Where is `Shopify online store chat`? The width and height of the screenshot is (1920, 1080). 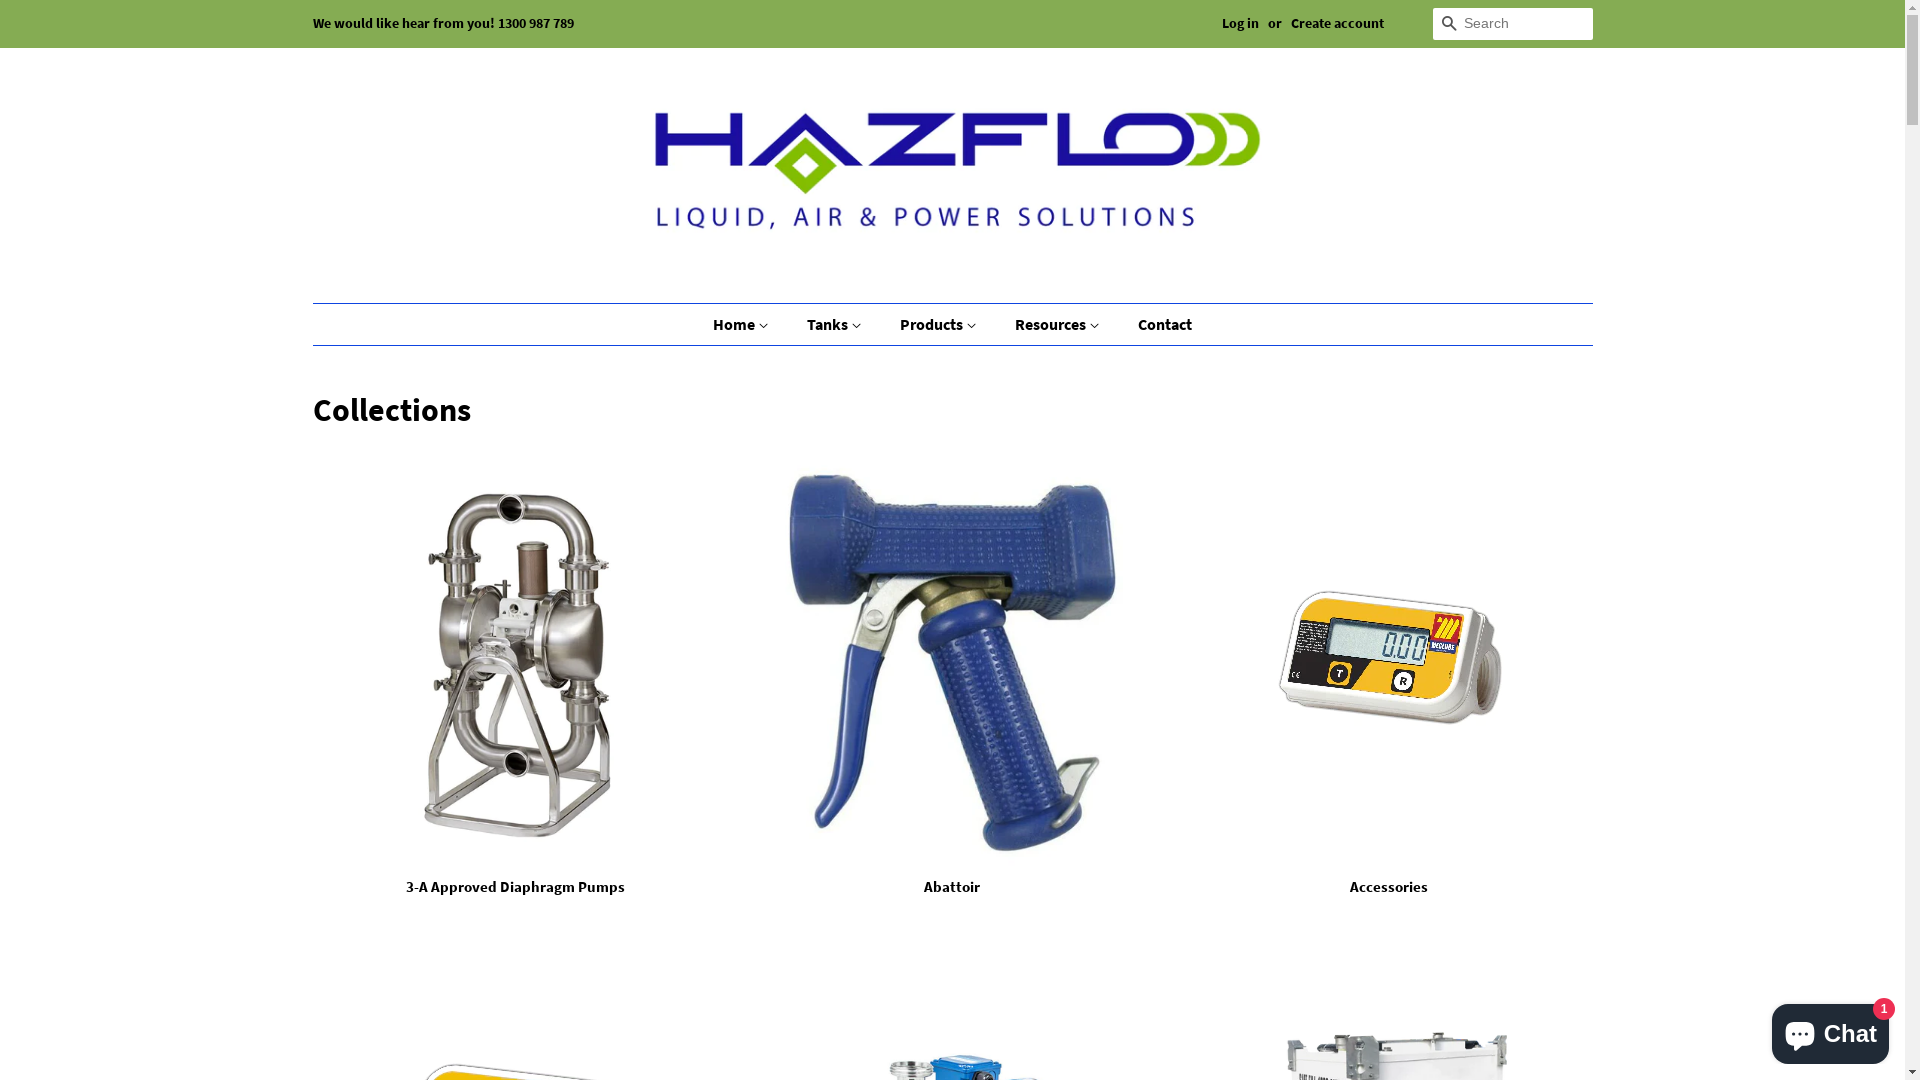 Shopify online store chat is located at coordinates (1830, 1030).